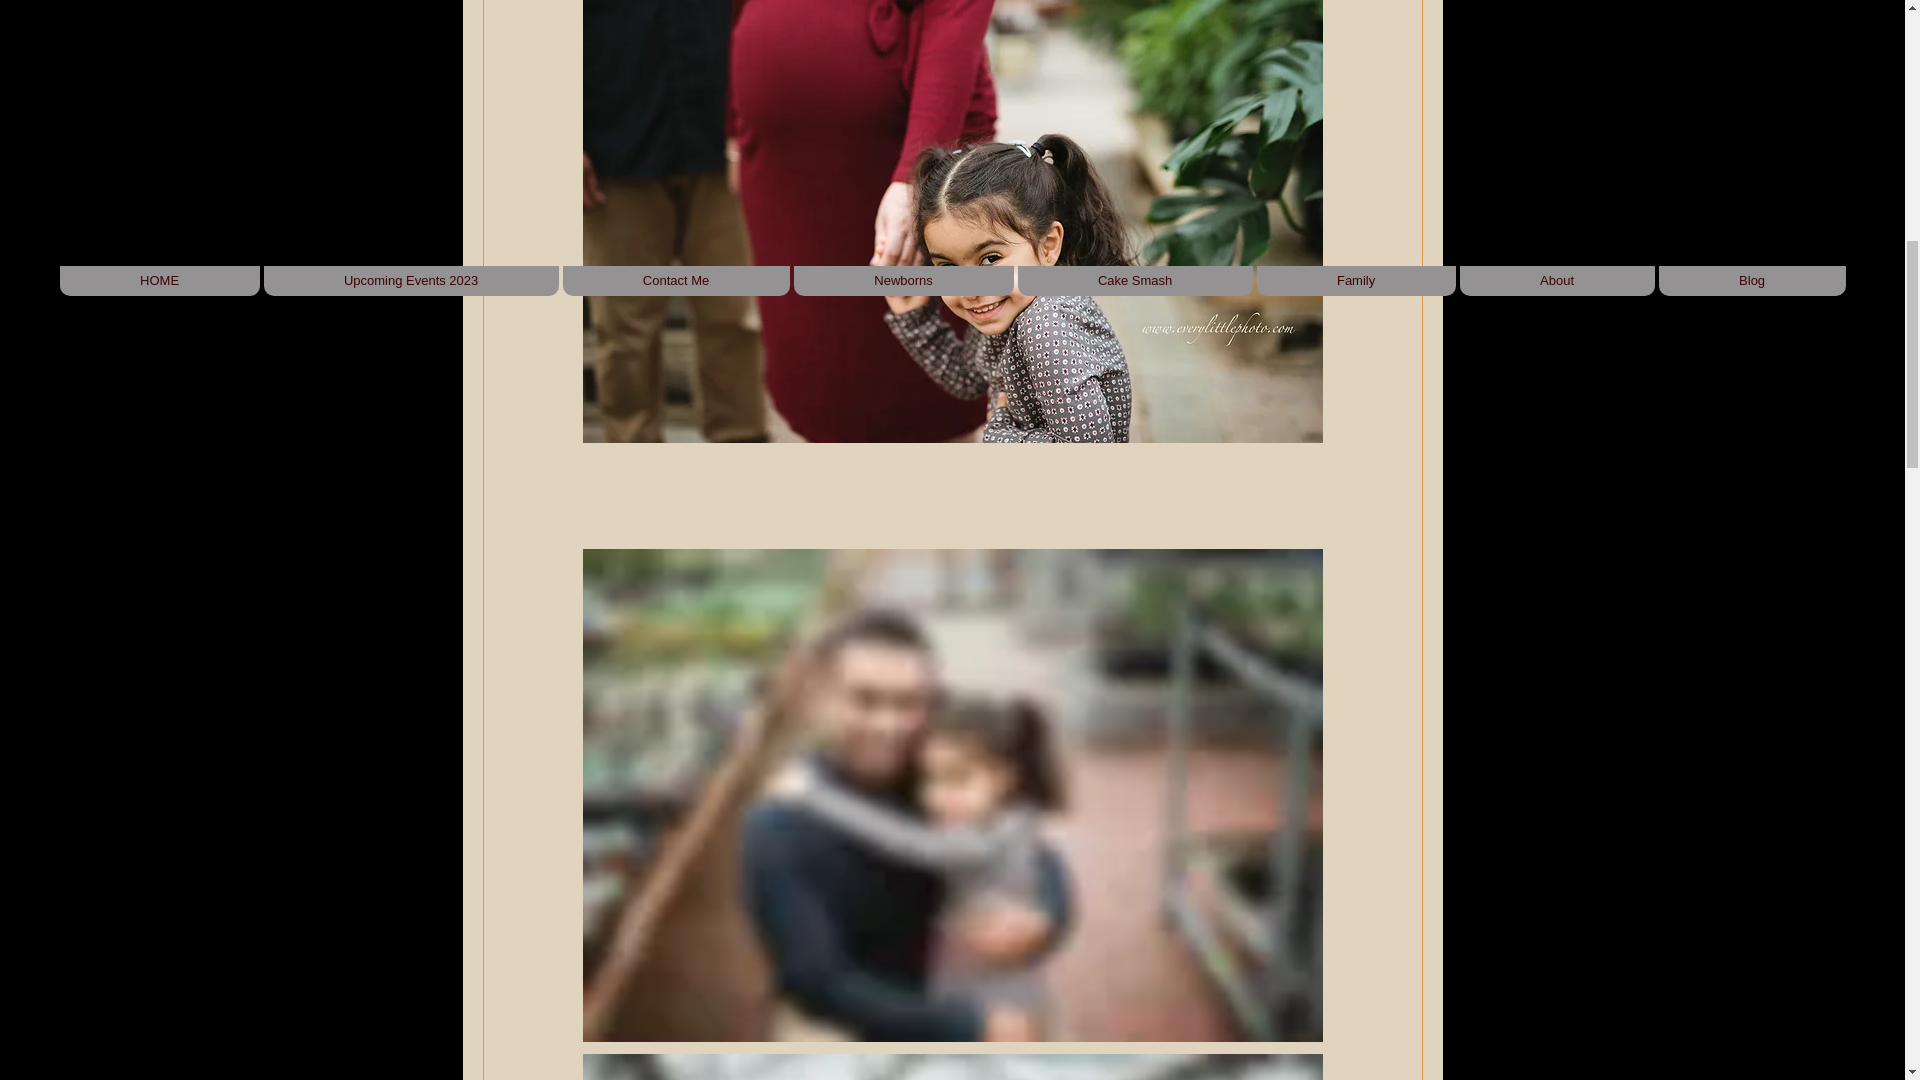 The width and height of the screenshot is (1920, 1080). What do you see at coordinates (159, 280) in the screenshot?
I see `HOME` at bounding box center [159, 280].